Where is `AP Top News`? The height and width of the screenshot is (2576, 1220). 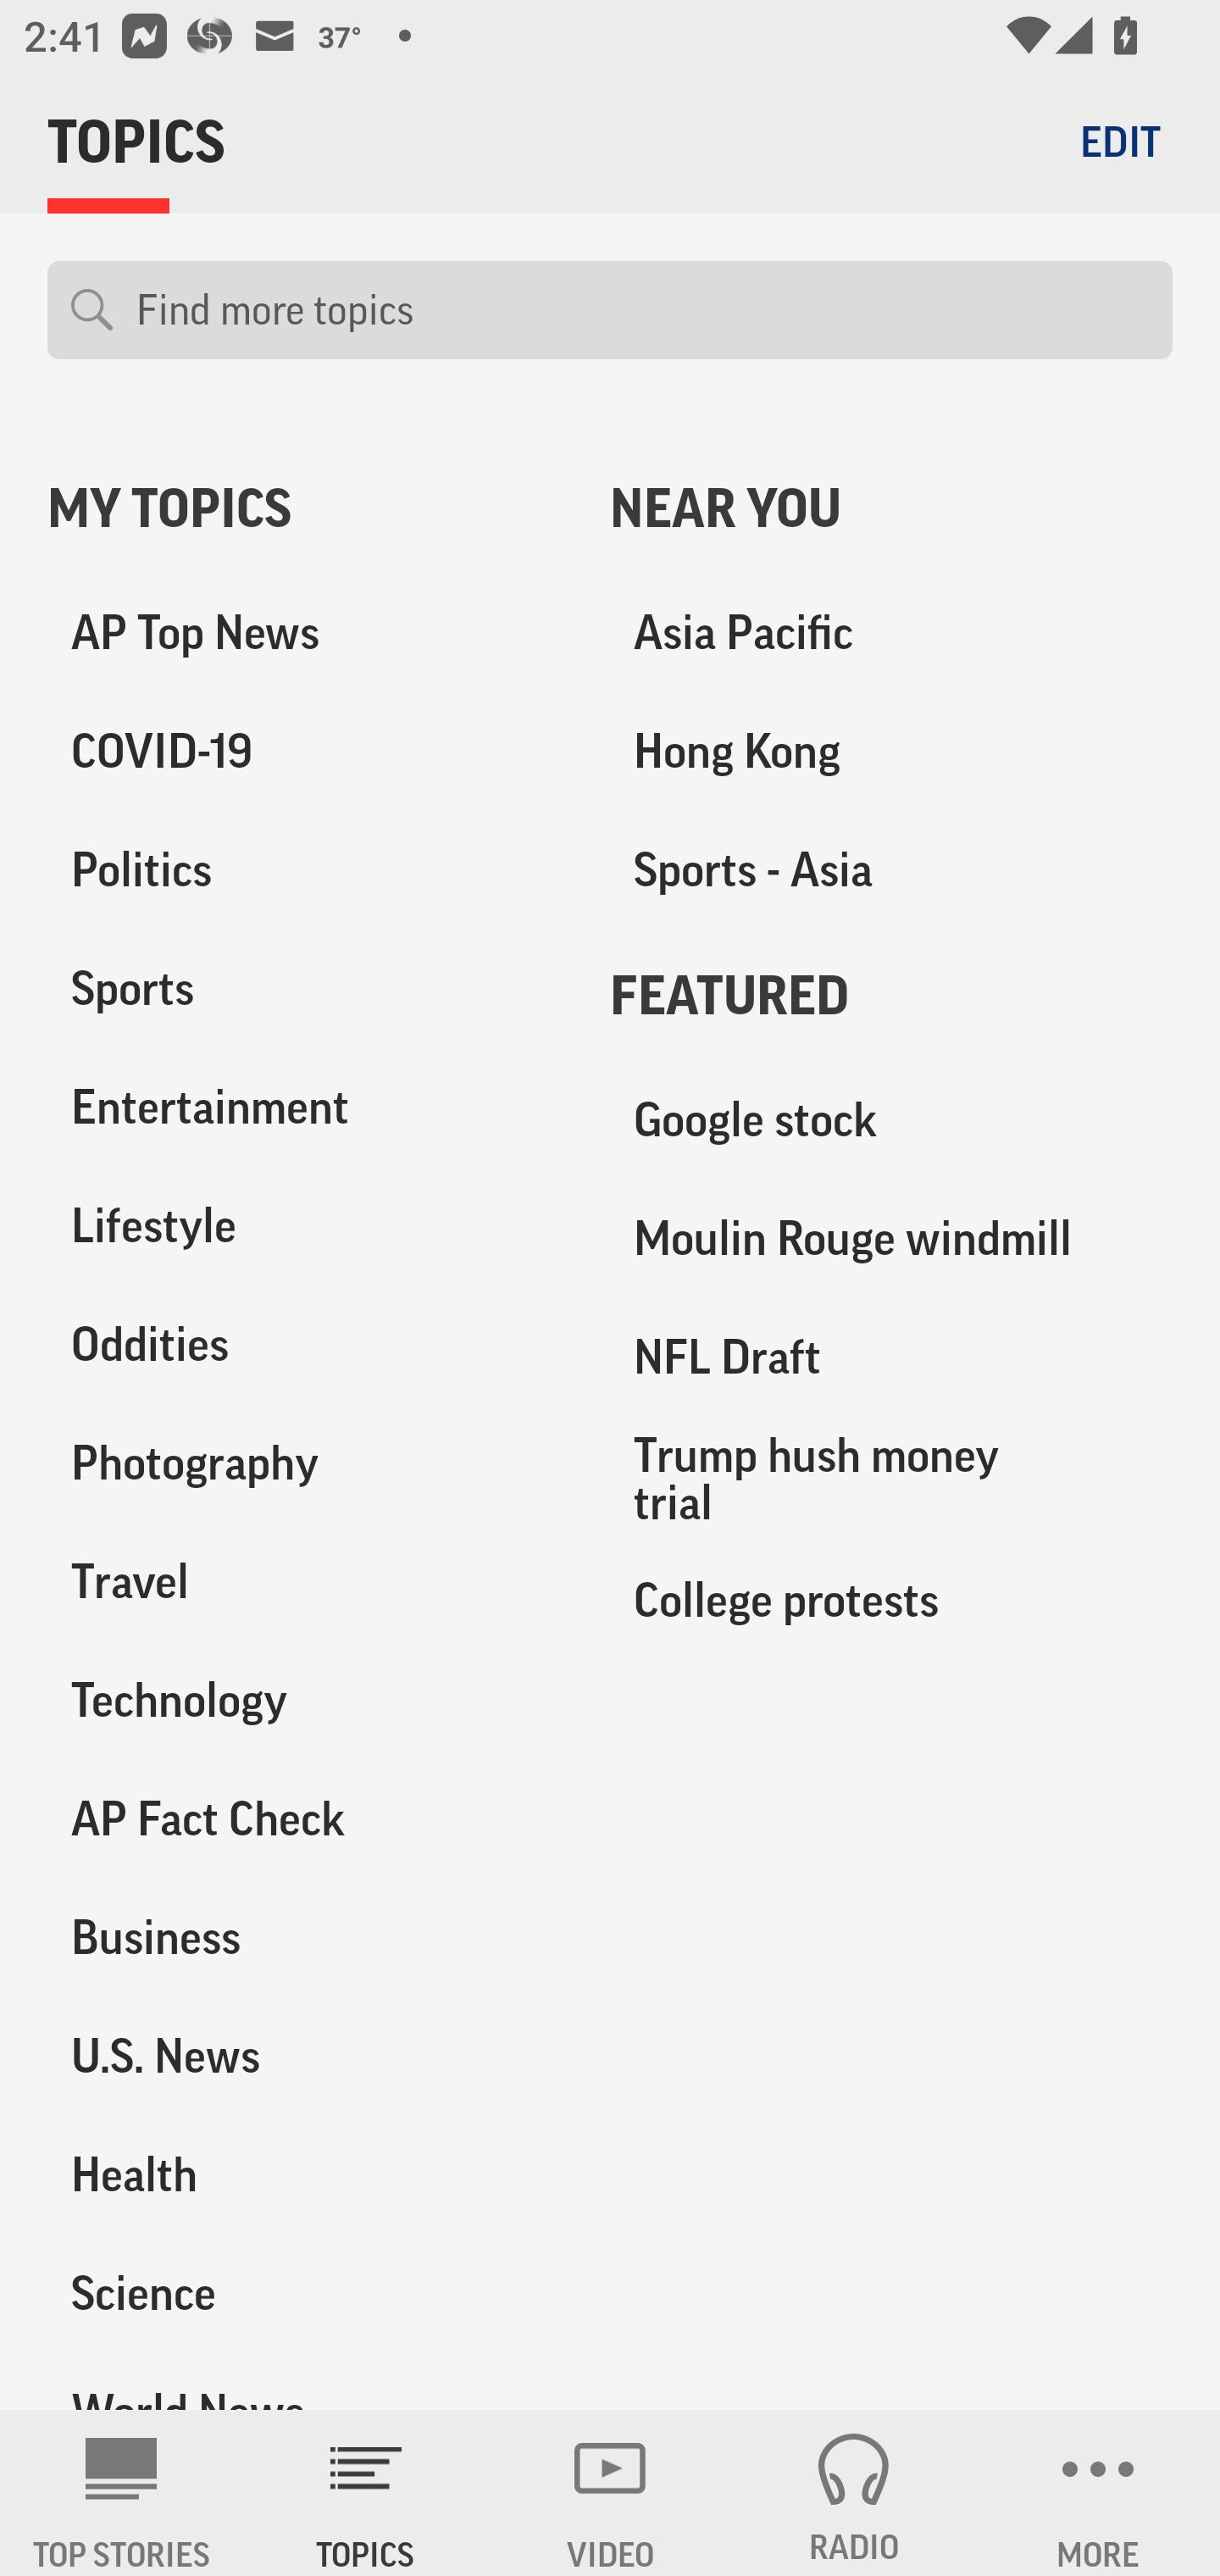 AP Top News is located at coordinates (305, 633).